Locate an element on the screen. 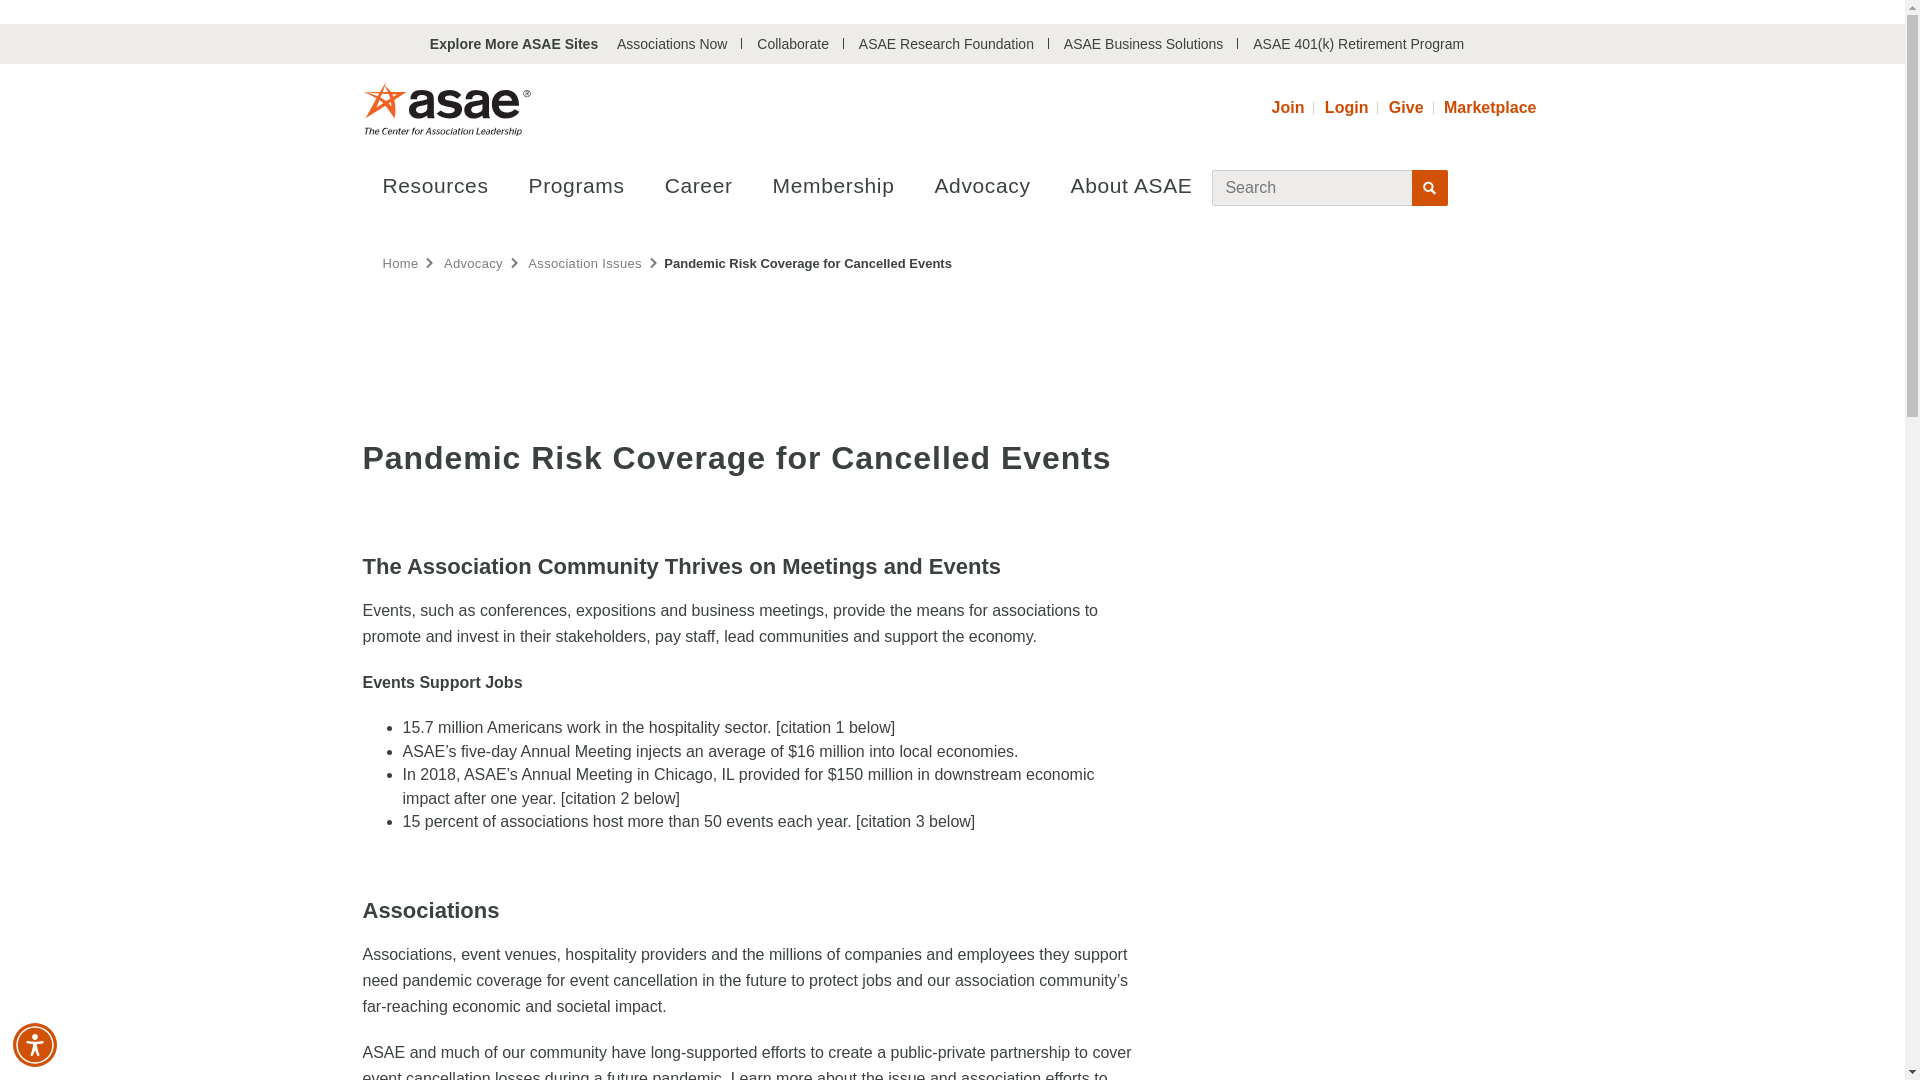  ASAE Research Foundation is located at coordinates (946, 43).